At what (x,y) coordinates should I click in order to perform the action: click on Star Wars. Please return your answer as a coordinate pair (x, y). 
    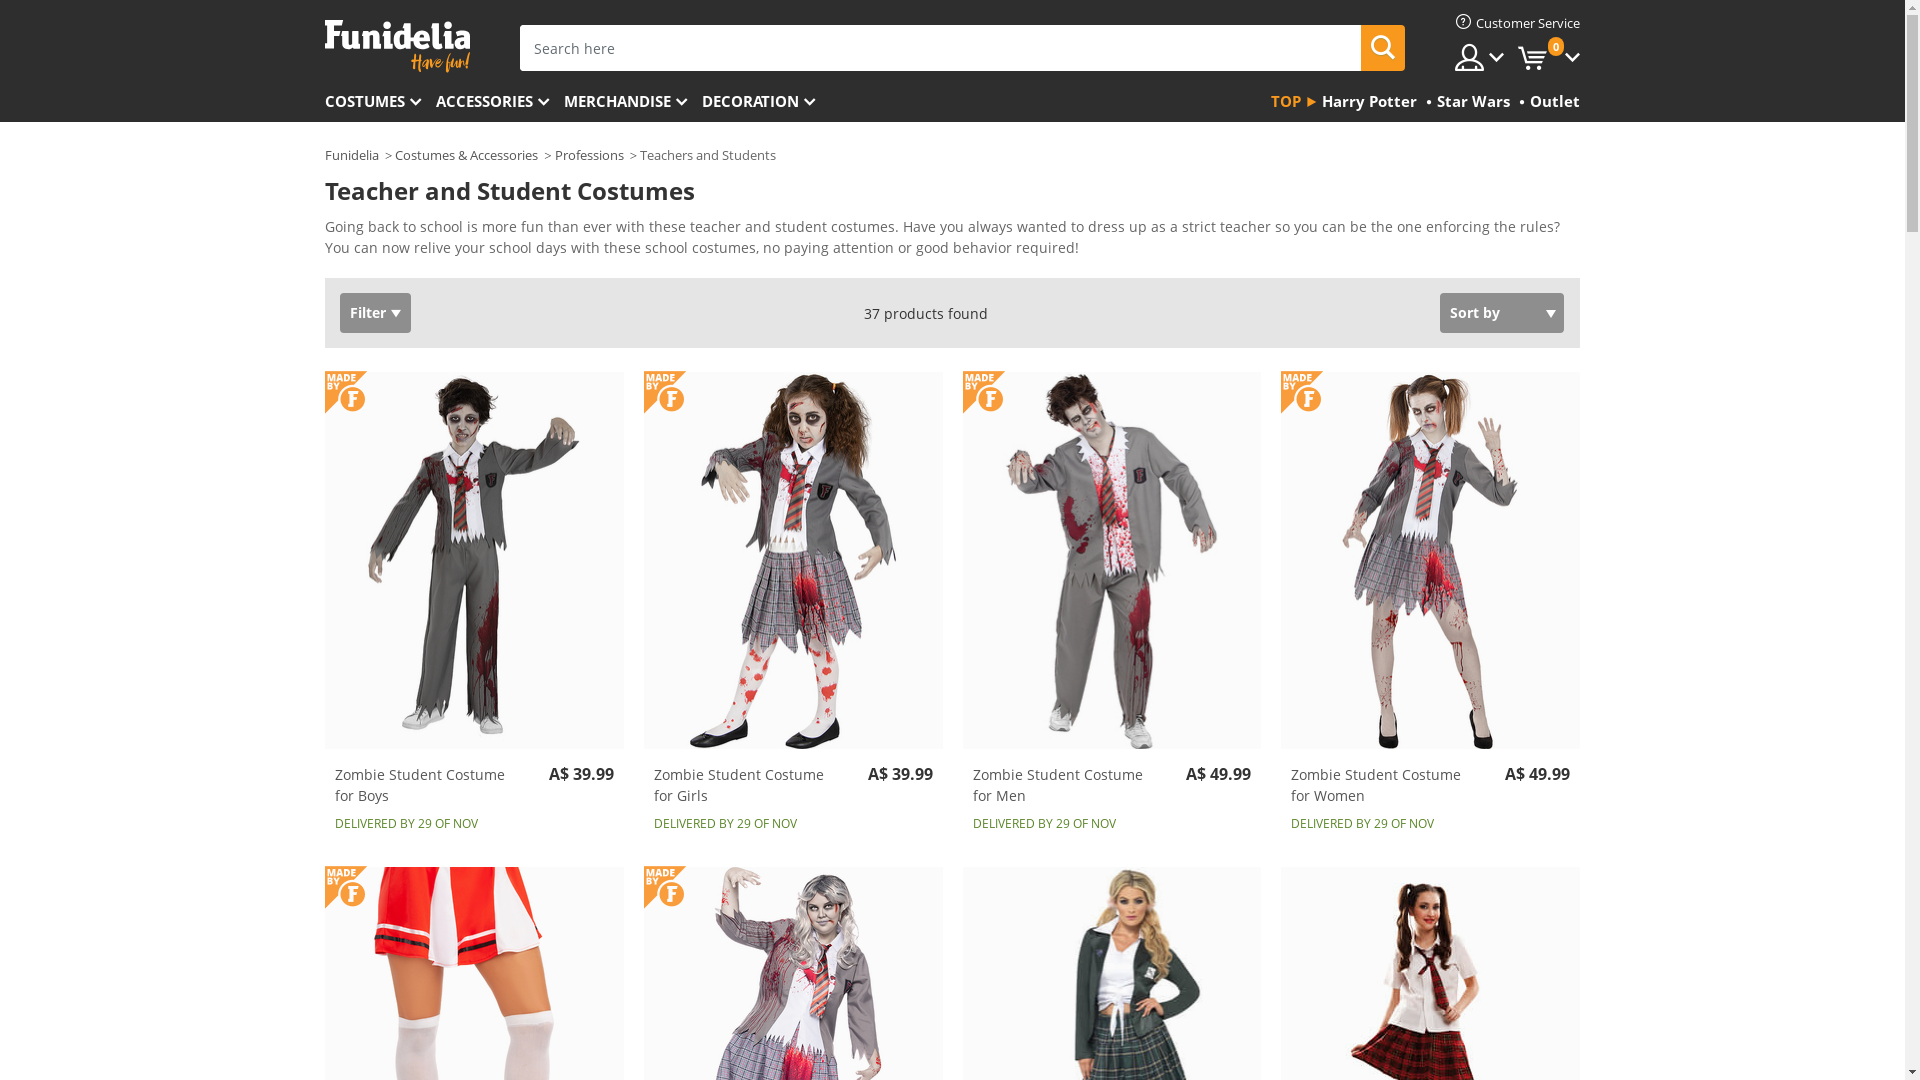
    Looking at the image, I should click on (1471, 103).